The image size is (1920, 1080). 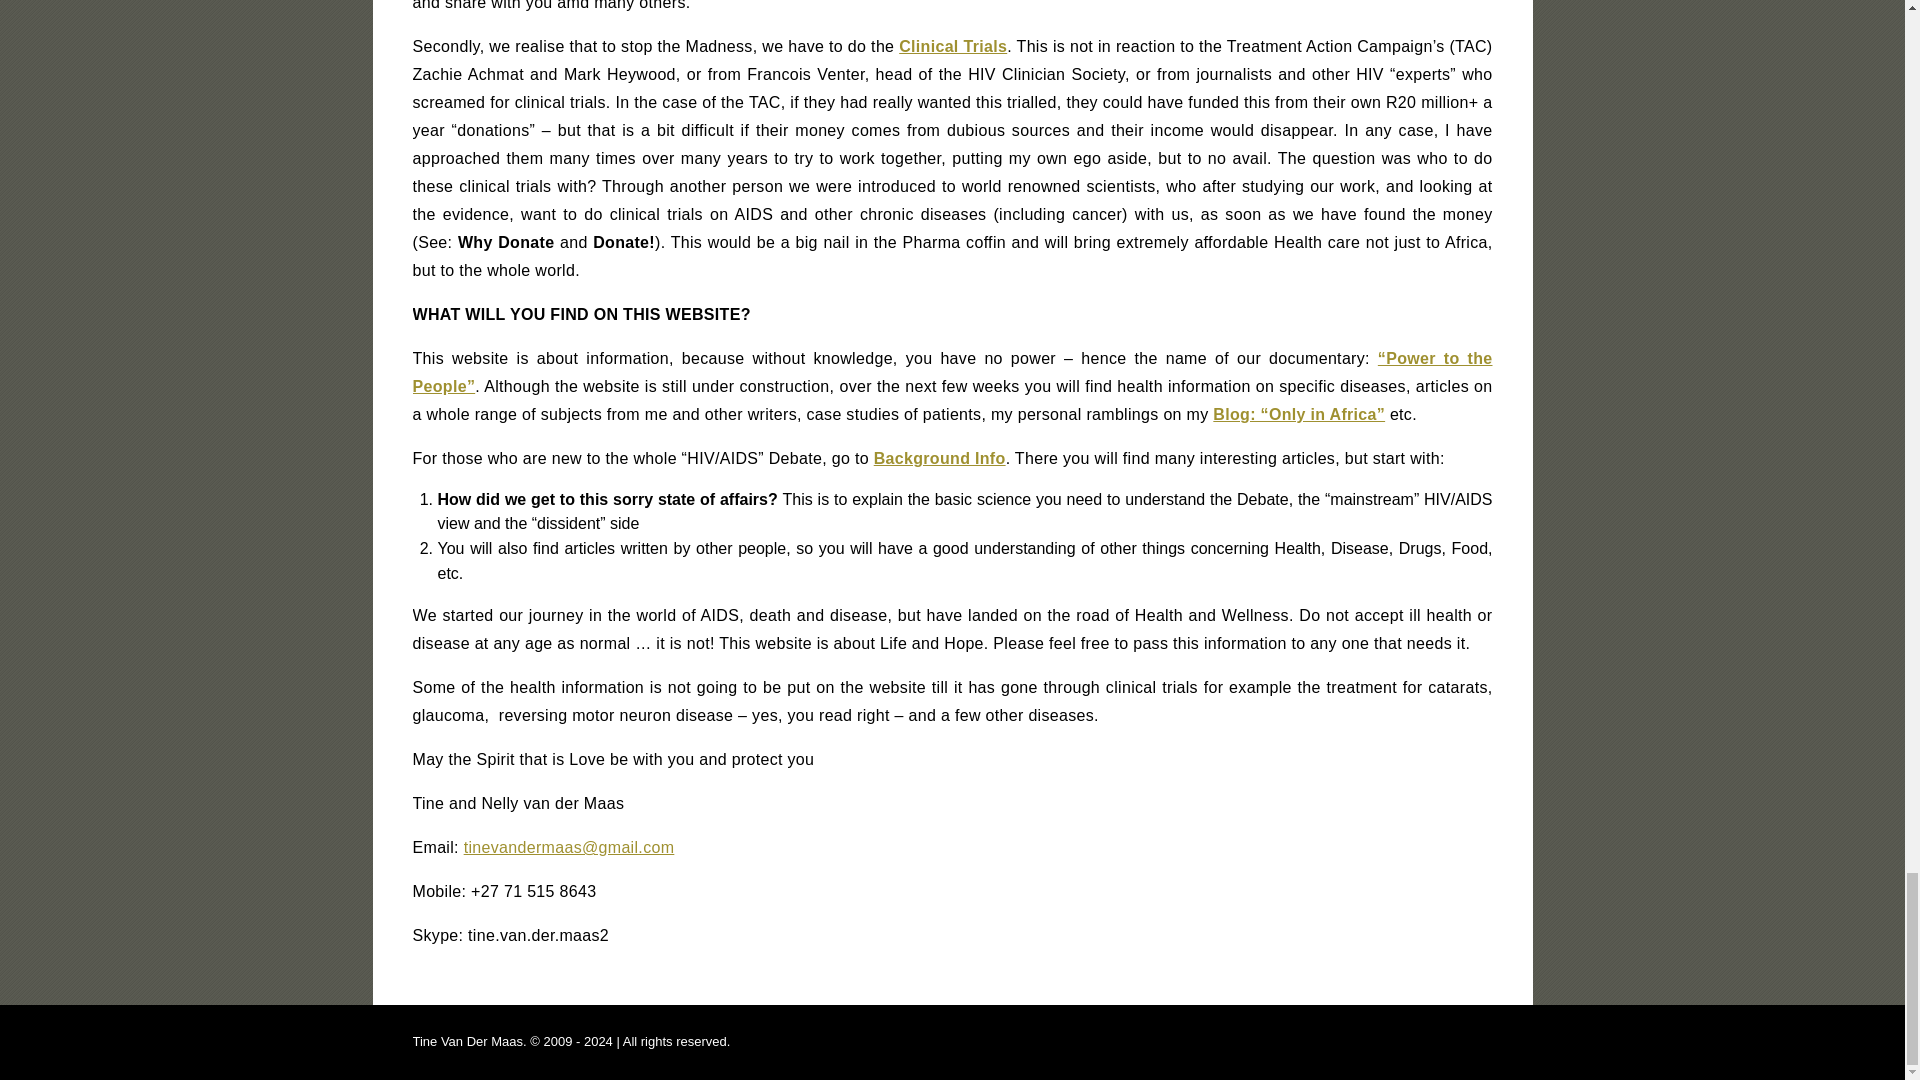 What do you see at coordinates (940, 458) in the screenshot?
I see `Background Info` at bounding box center [940, 458].